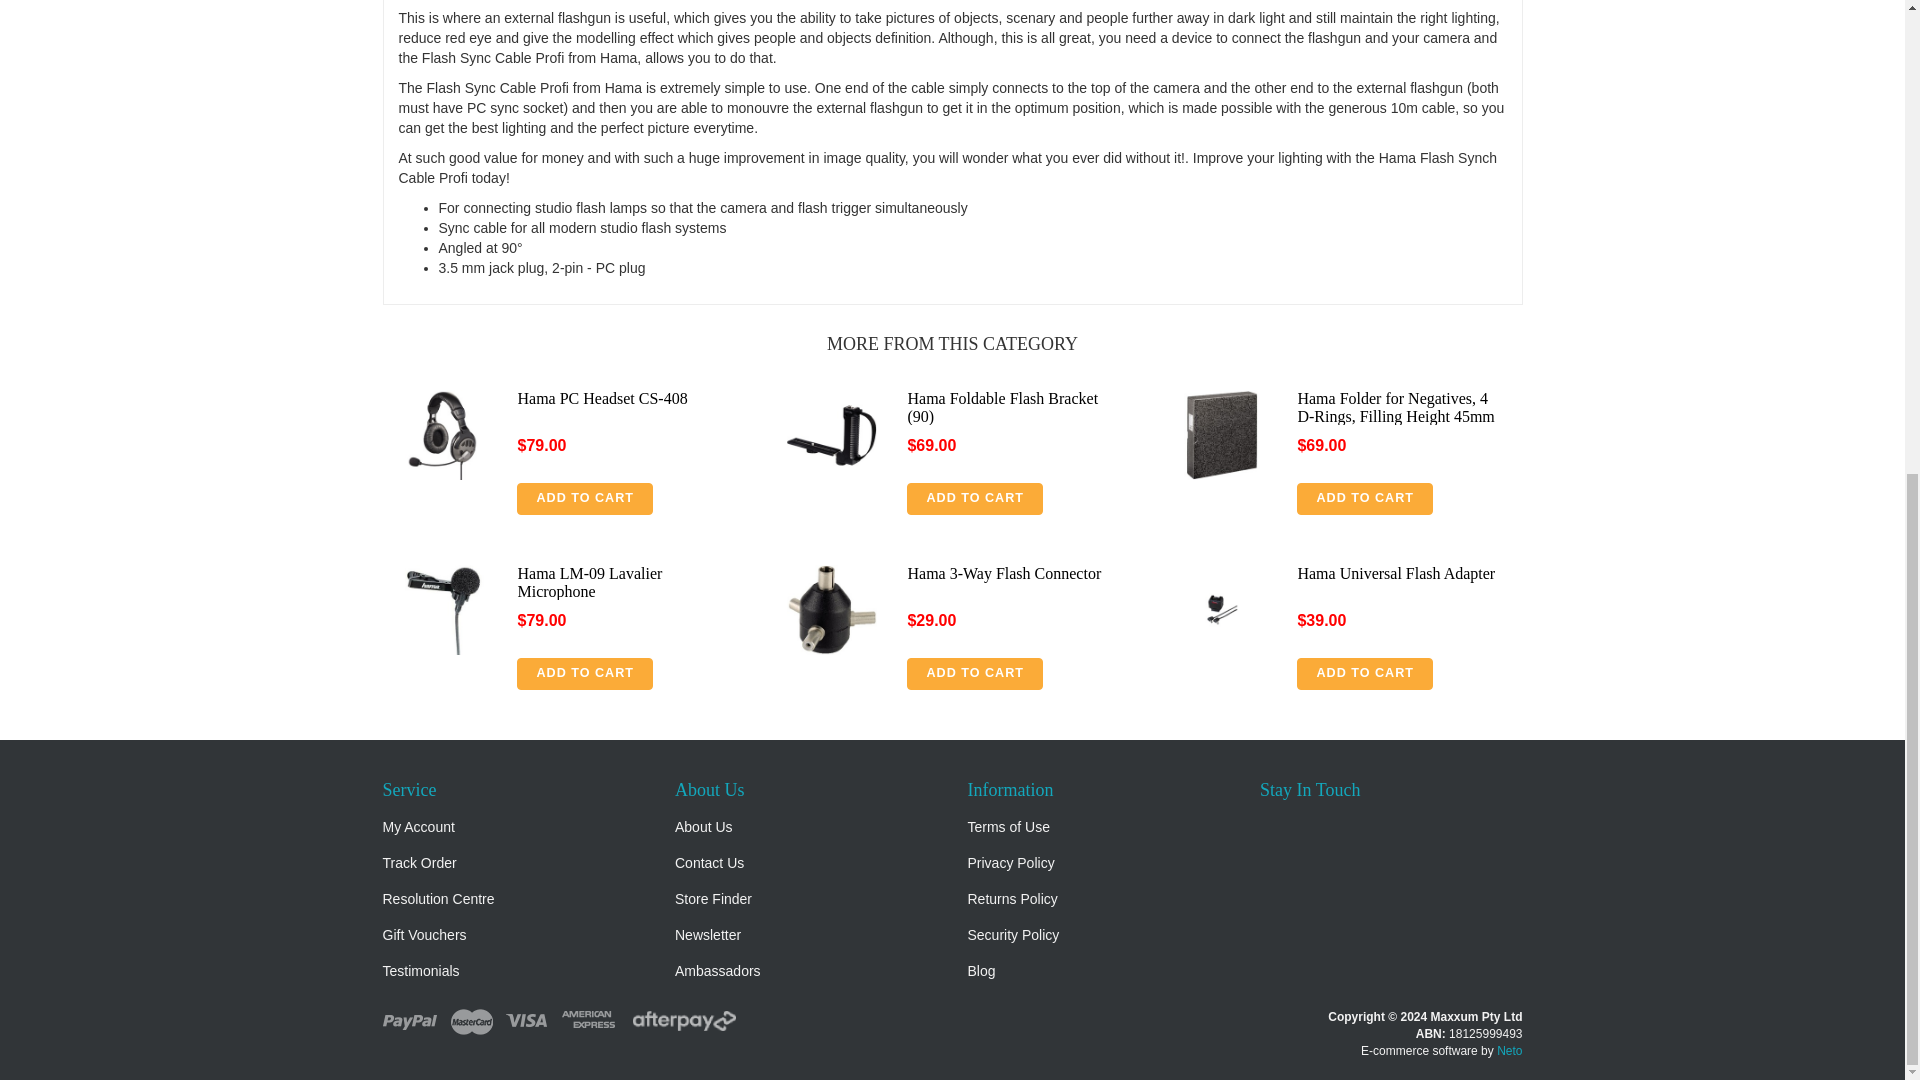  Describe the element at coordinates (584, 498) in the screenshot. I see `Add to Cart` at that location.